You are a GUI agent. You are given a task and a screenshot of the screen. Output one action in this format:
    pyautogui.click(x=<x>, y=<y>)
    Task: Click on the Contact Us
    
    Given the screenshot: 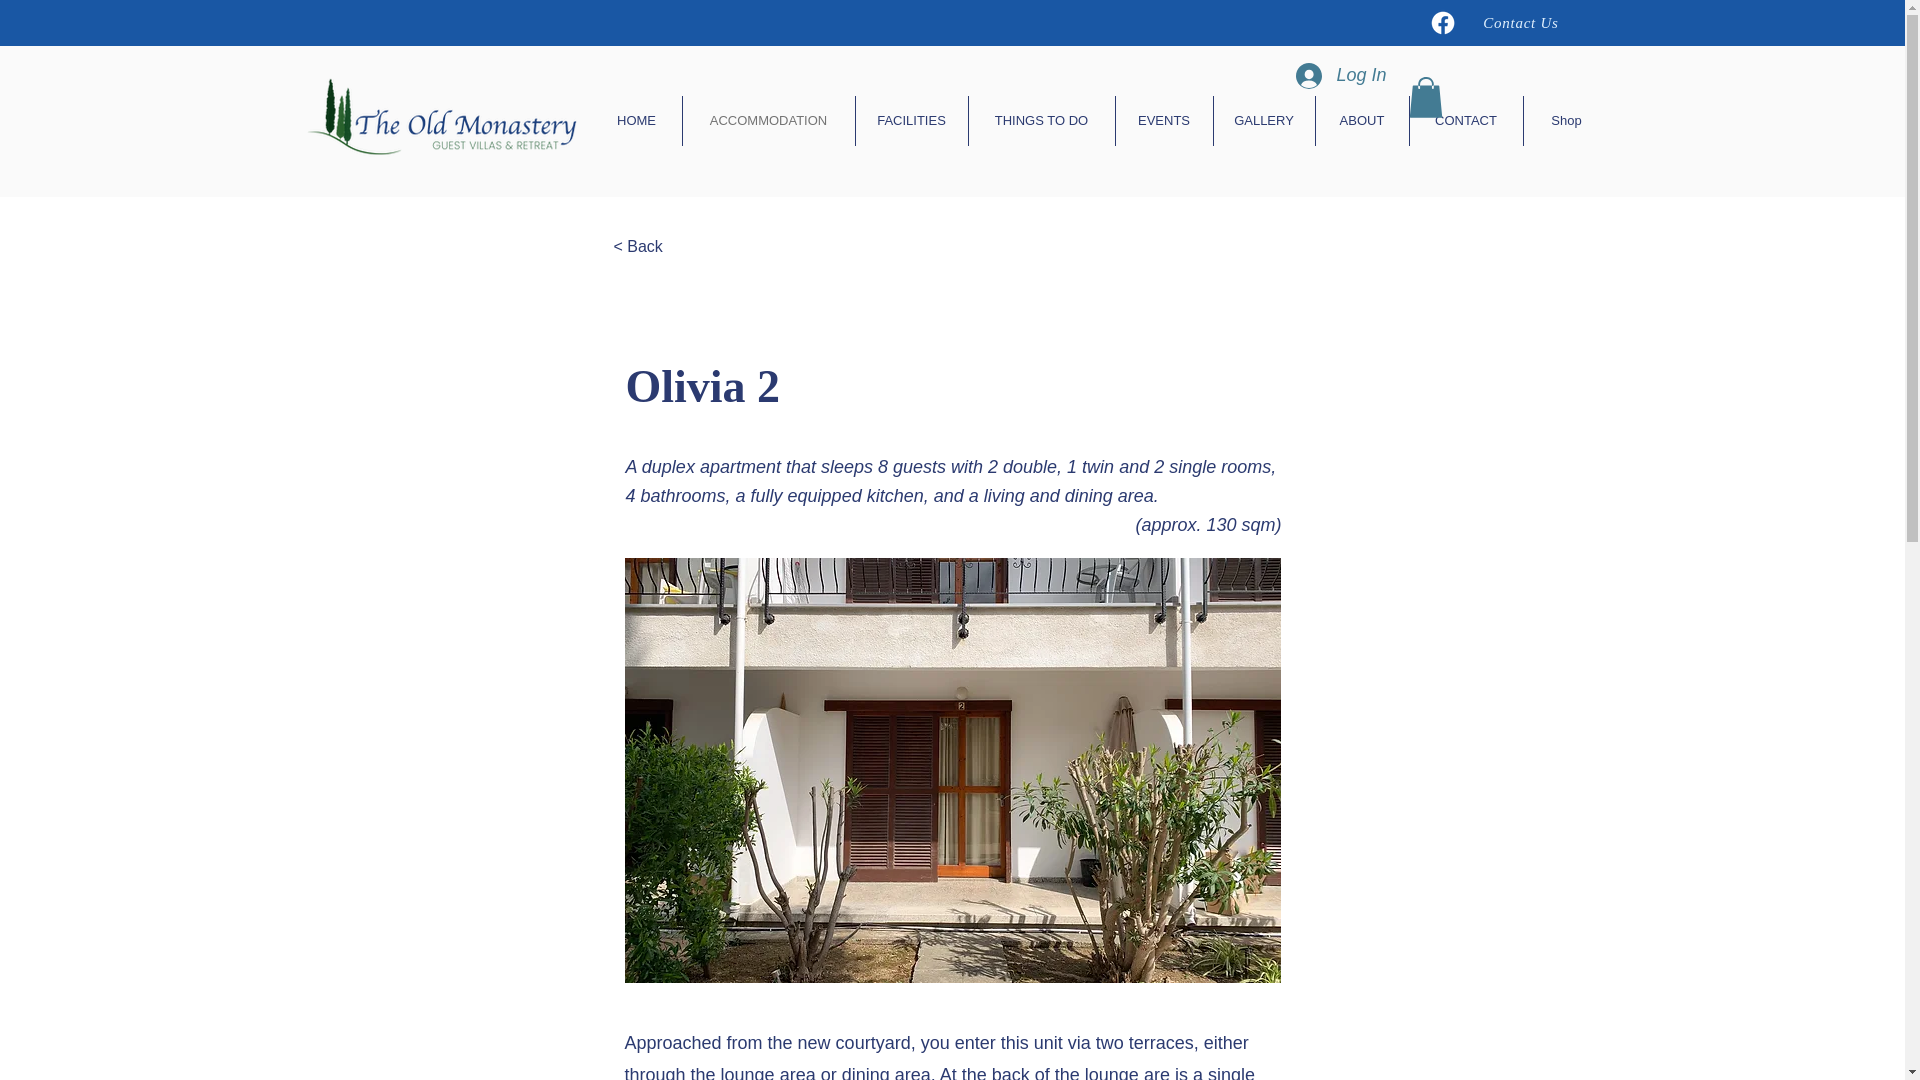 What is the action you would take?
    pyautogui.click(x=1520, y=23)
    